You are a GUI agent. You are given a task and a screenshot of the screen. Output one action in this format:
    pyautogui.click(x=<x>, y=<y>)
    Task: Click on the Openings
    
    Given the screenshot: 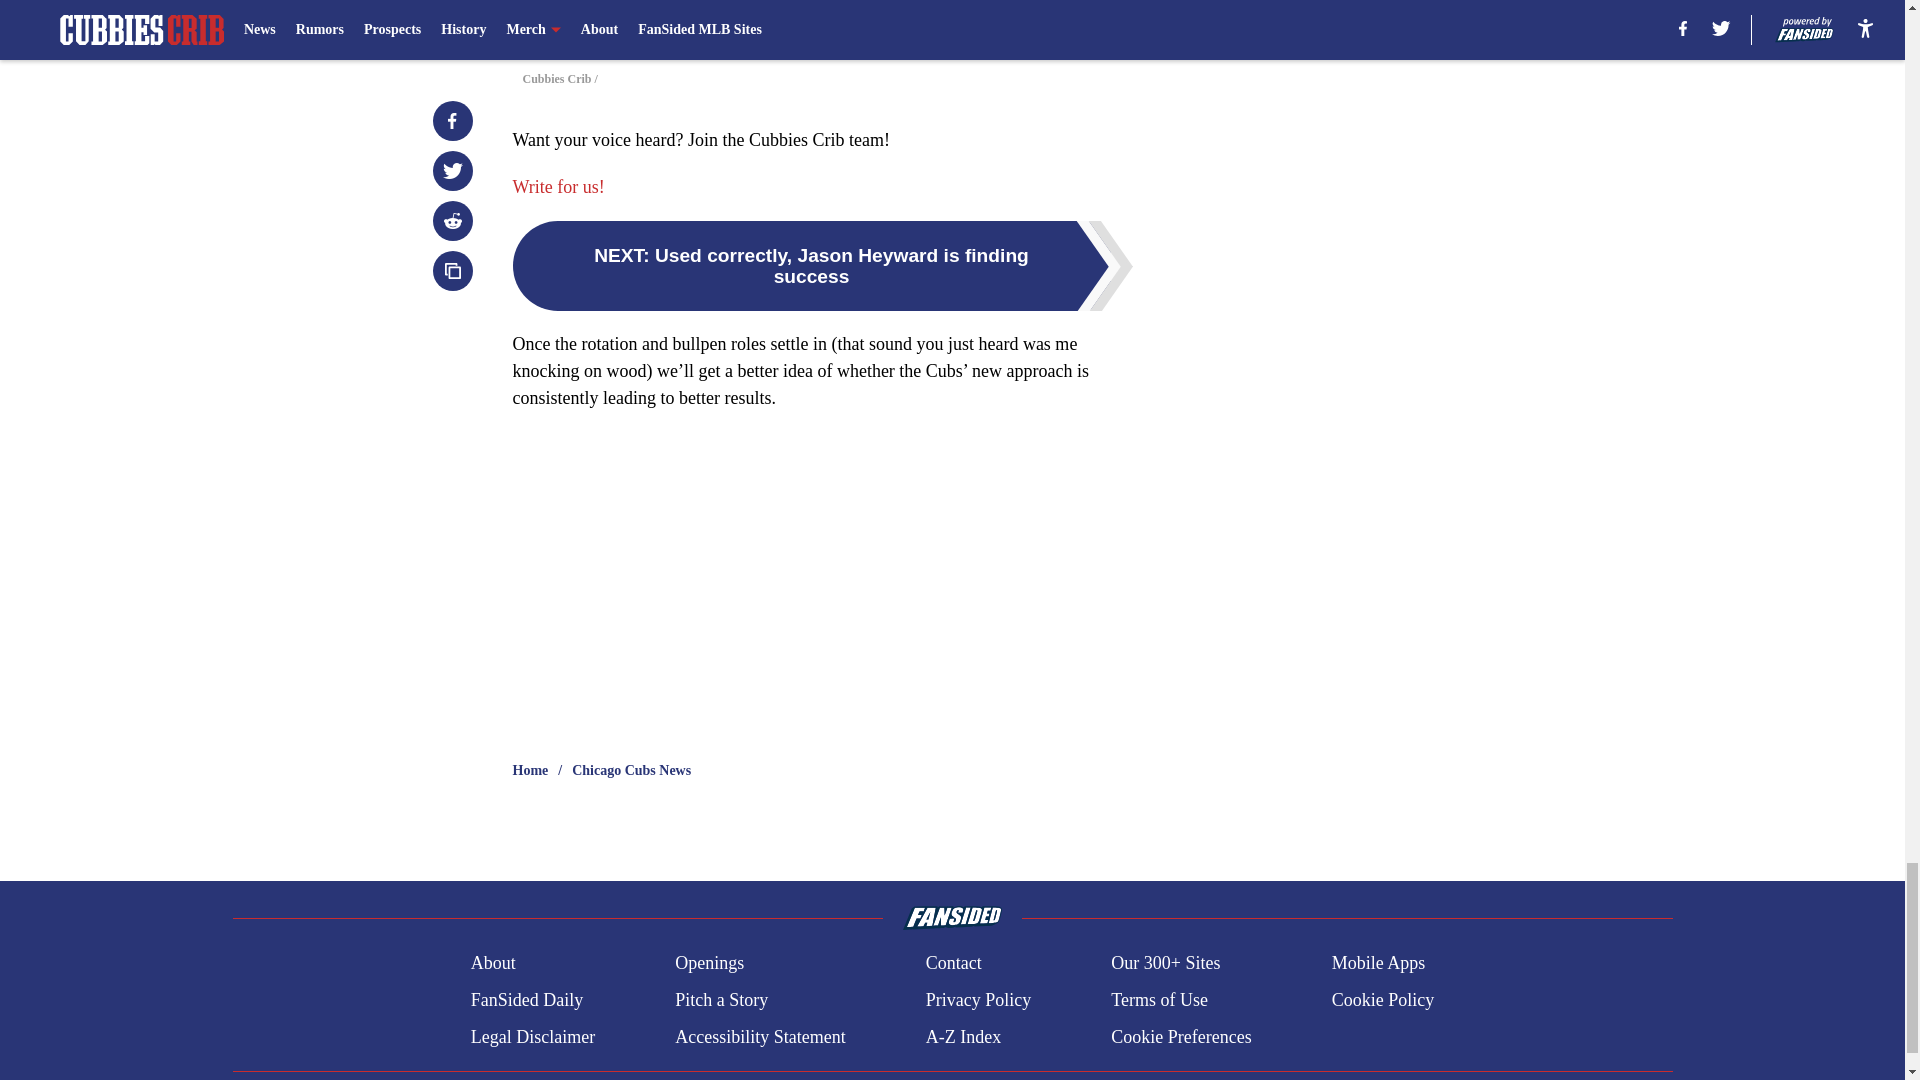 What is the action you would take?
    pyautogui.click(x=710, y=964)
    